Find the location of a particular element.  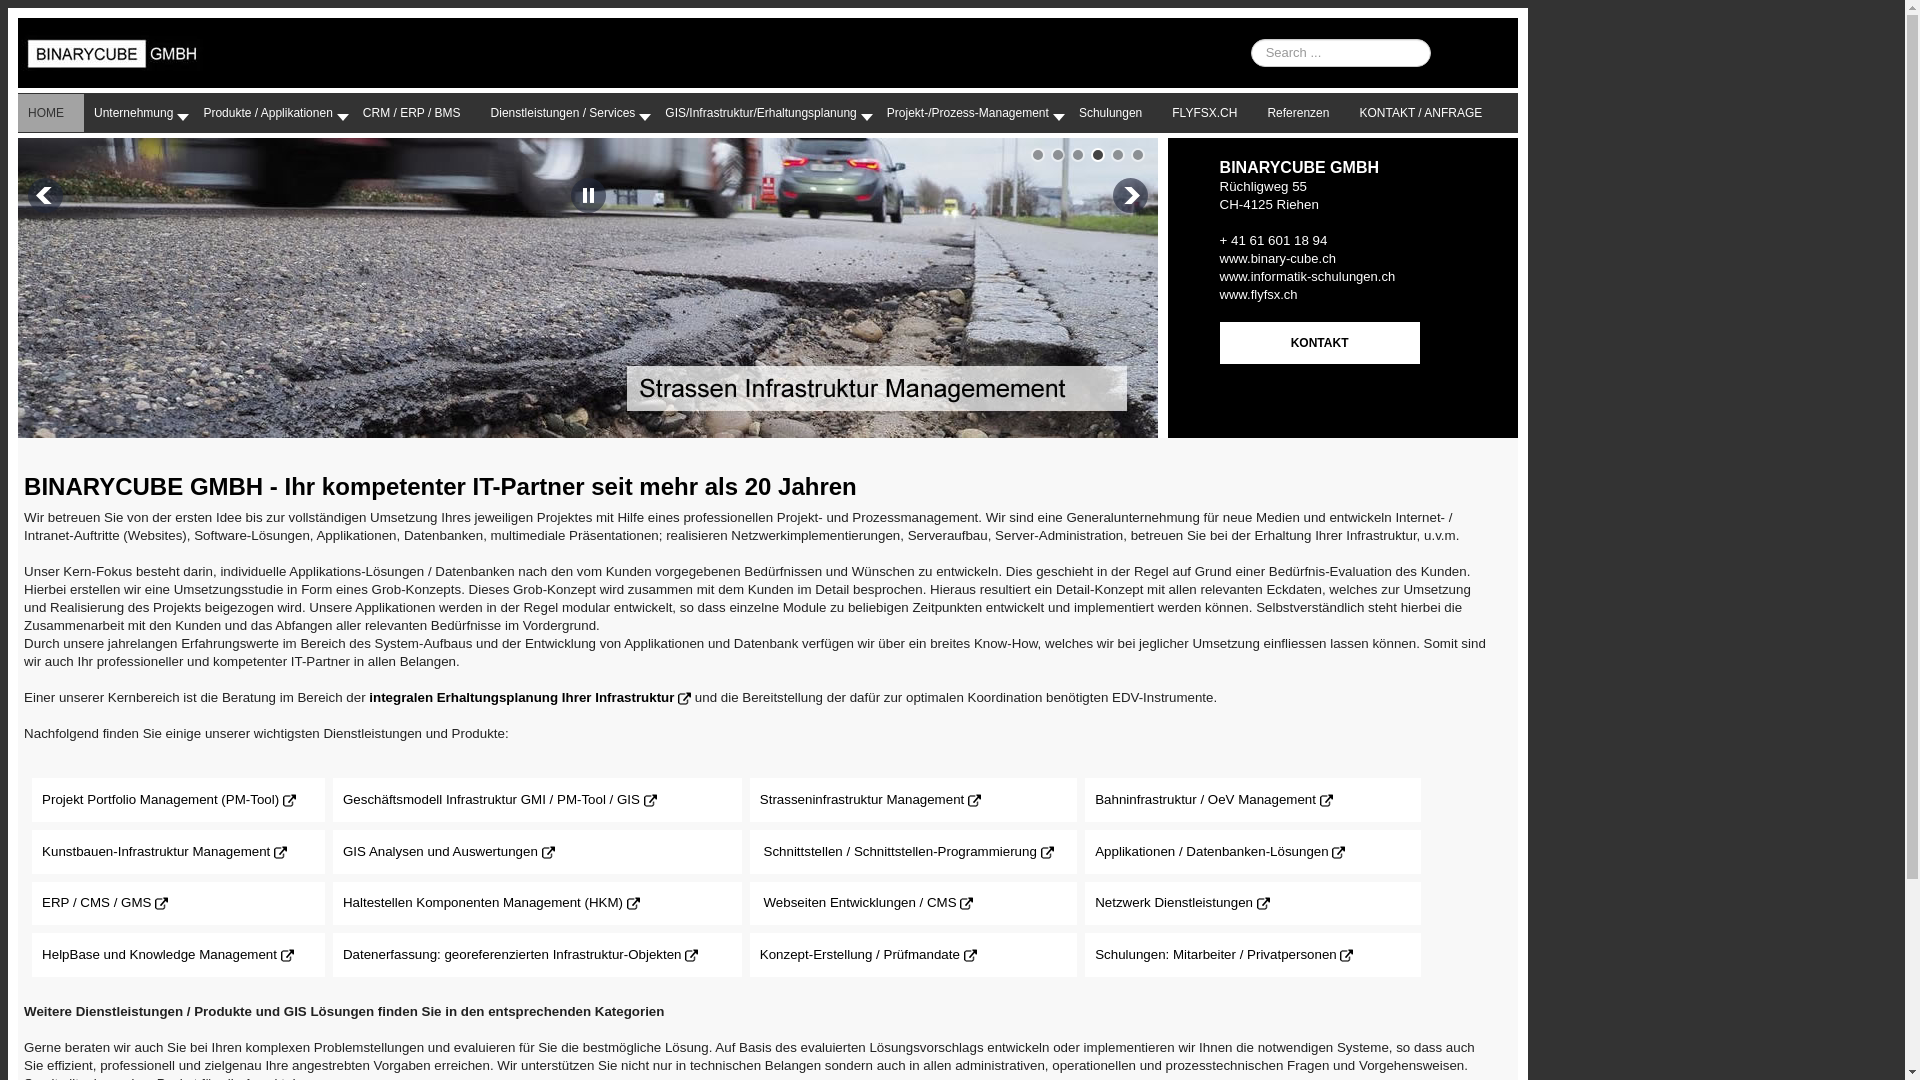

integralen Erhaltungsplanung Ihrer Infrastruktur is located at coordinates (522, 698).